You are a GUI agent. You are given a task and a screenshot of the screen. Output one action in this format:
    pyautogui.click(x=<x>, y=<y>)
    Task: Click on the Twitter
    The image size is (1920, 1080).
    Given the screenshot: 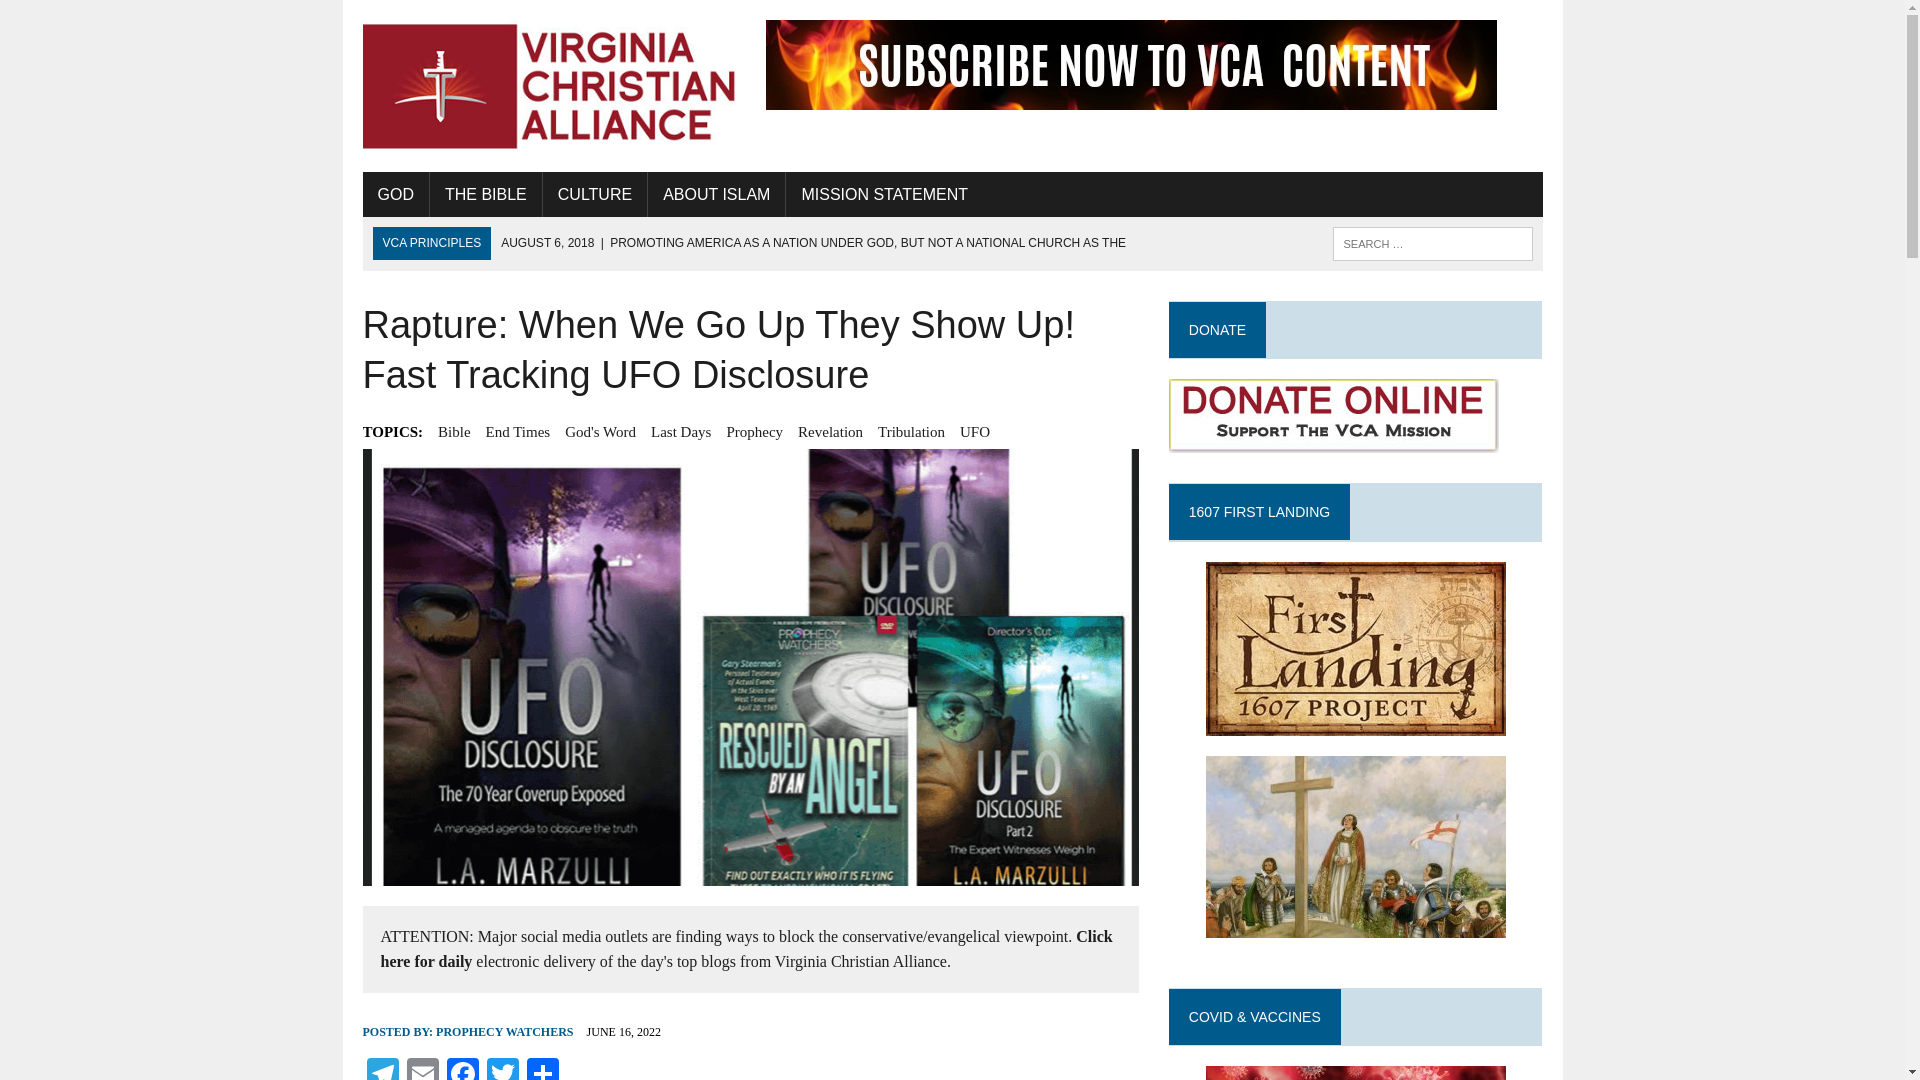 What is the action you would take?
    pyautogui.click(x=502, y=1069)
    